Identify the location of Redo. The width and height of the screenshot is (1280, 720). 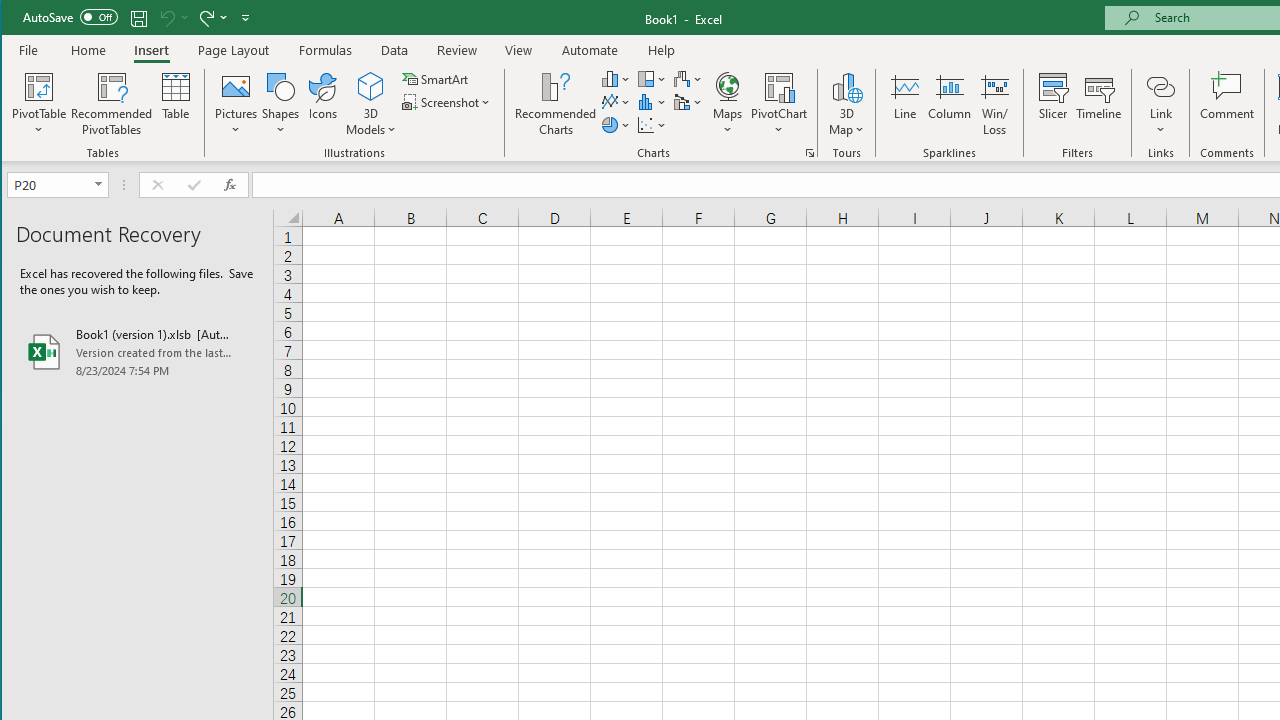
(205, 18).